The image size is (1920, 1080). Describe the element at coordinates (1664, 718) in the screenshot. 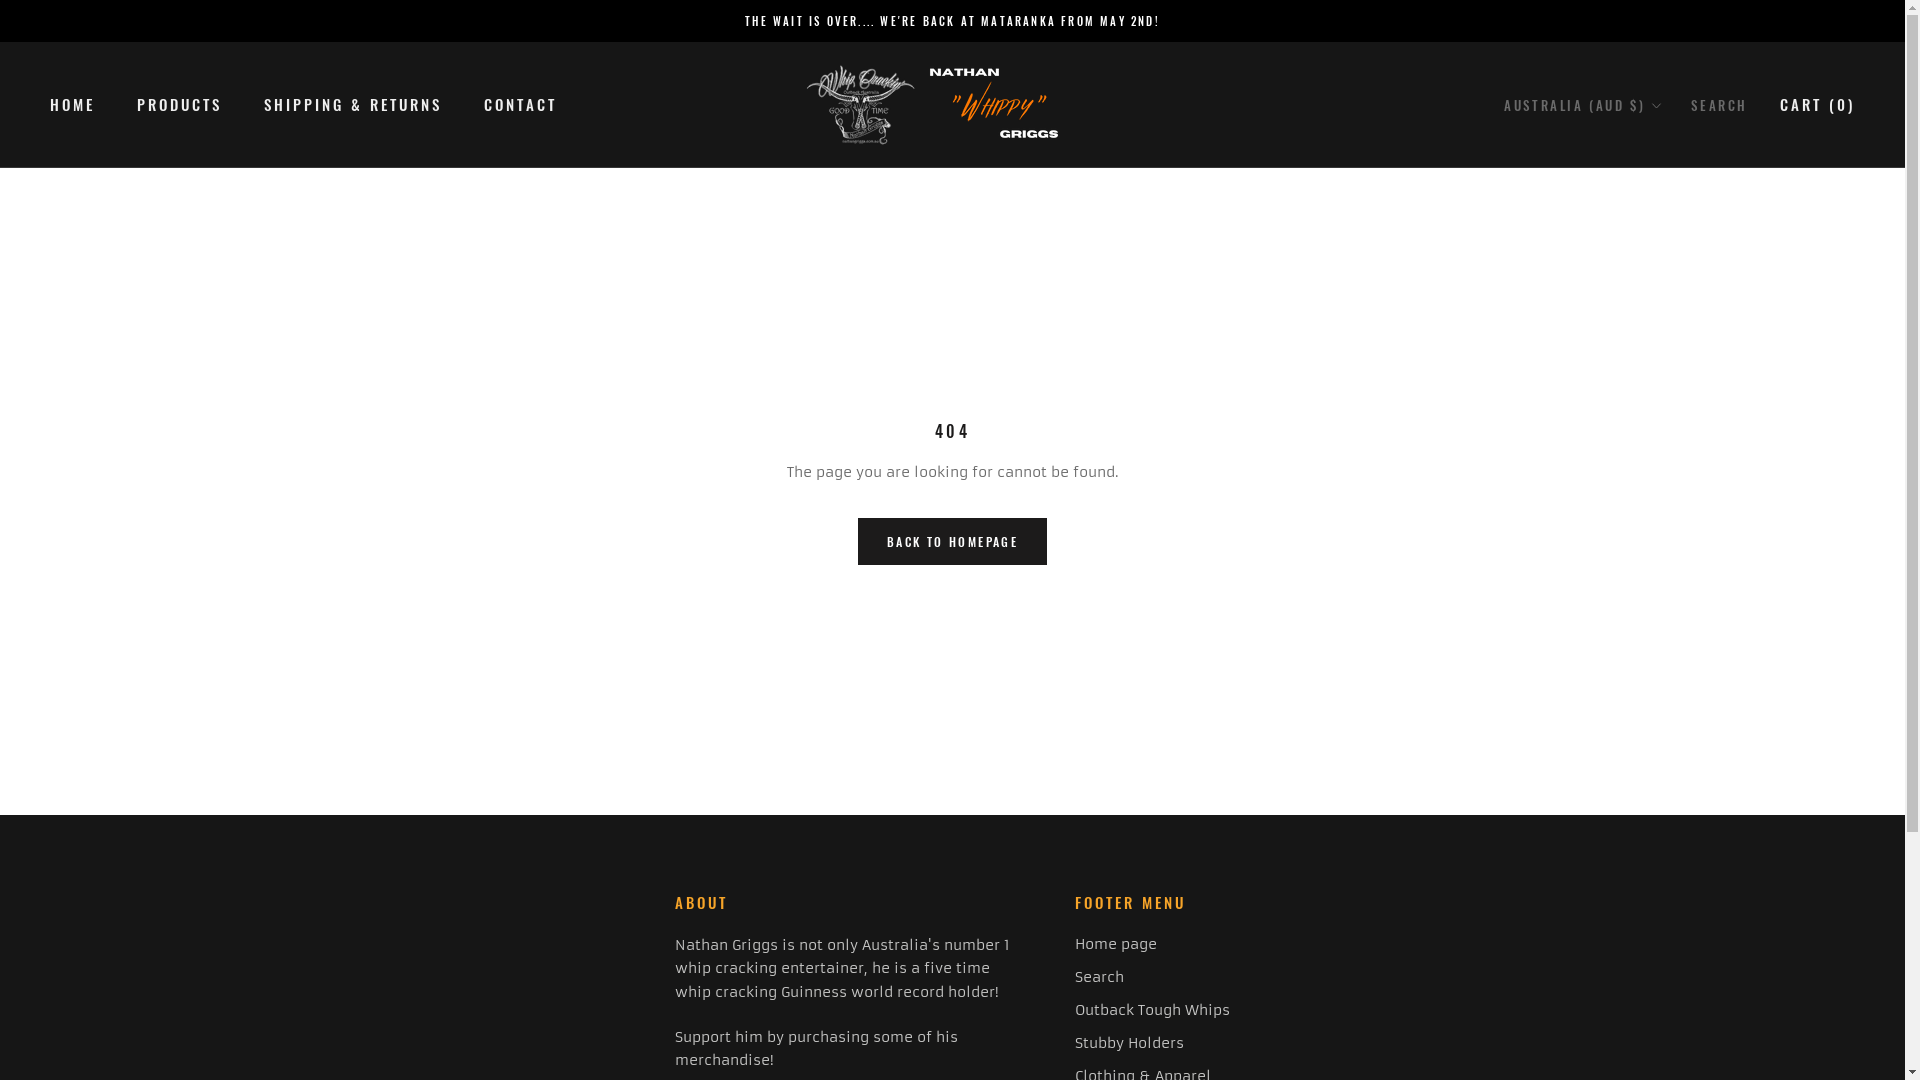

I see `PL` at that location.